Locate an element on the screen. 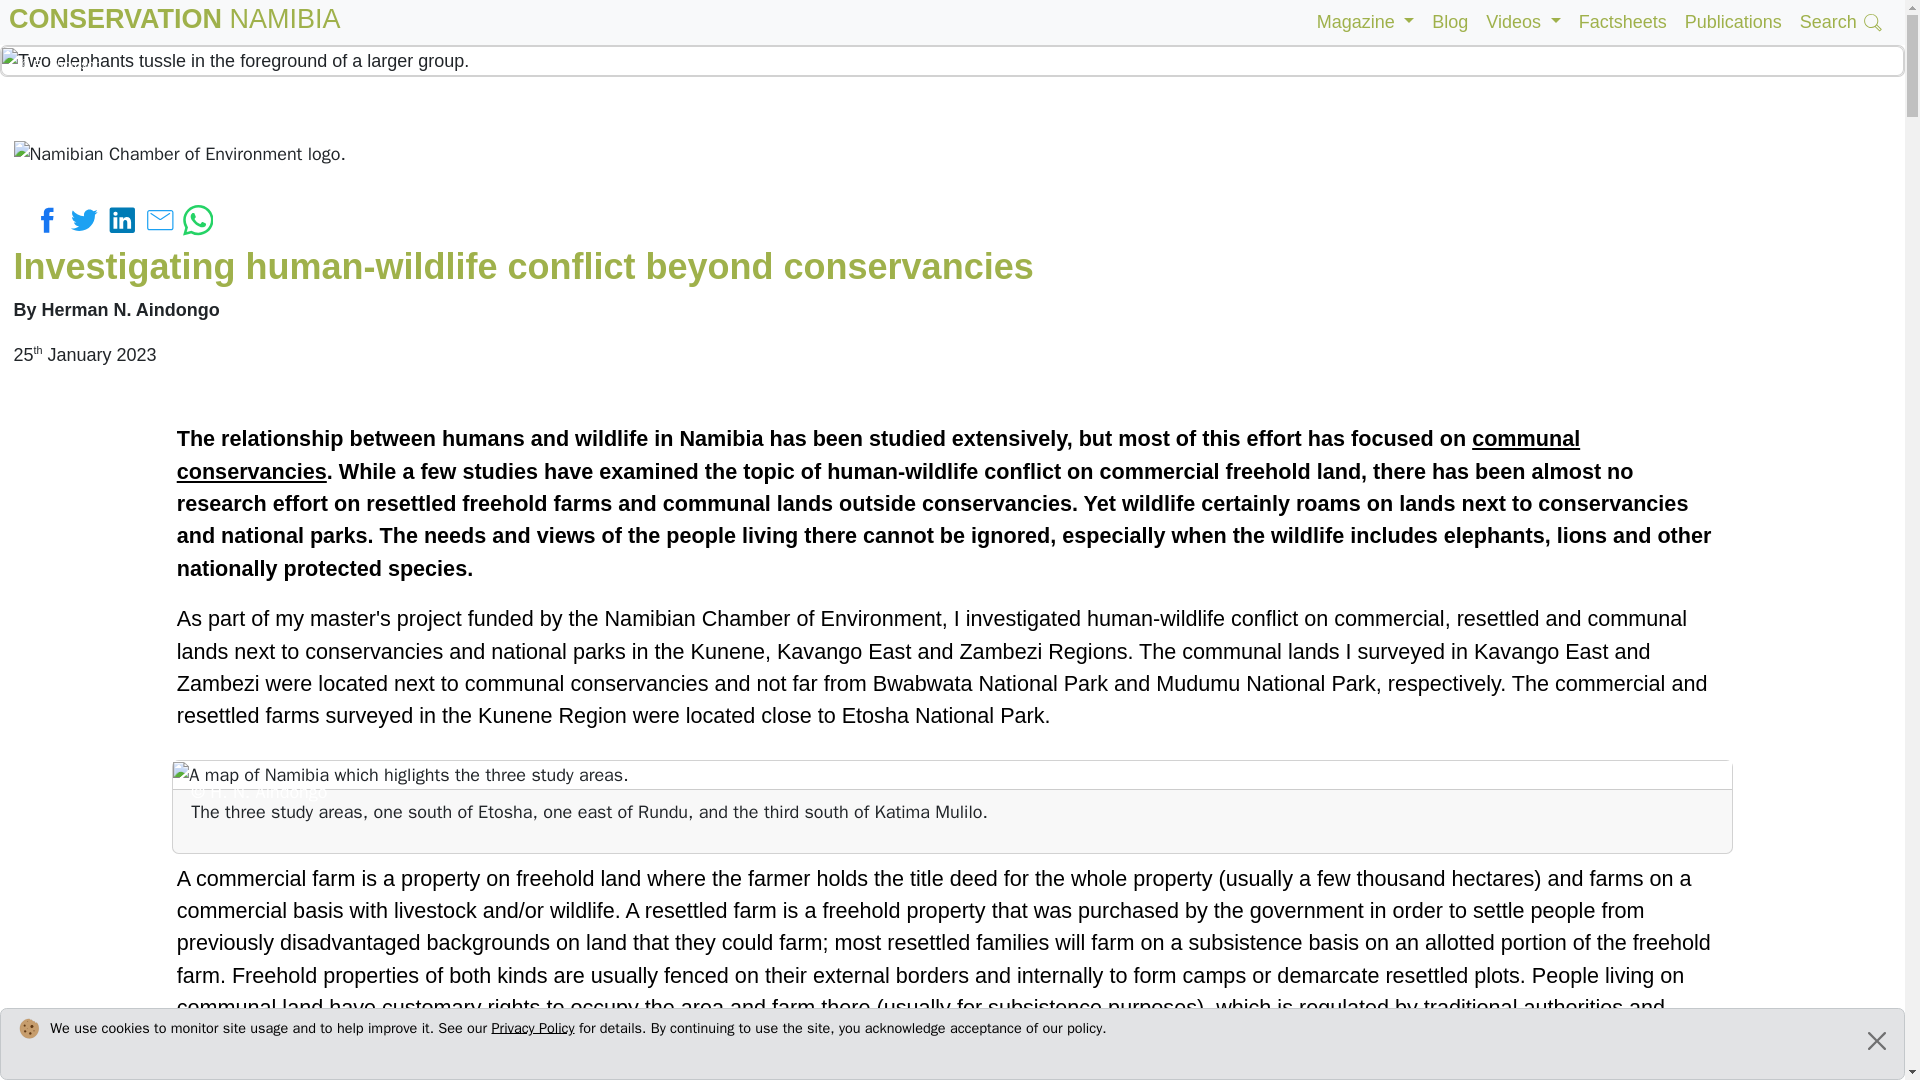 This screenshot has width=1920, height=1080. Click to return to our main home page is located at coordinates (175, 22).